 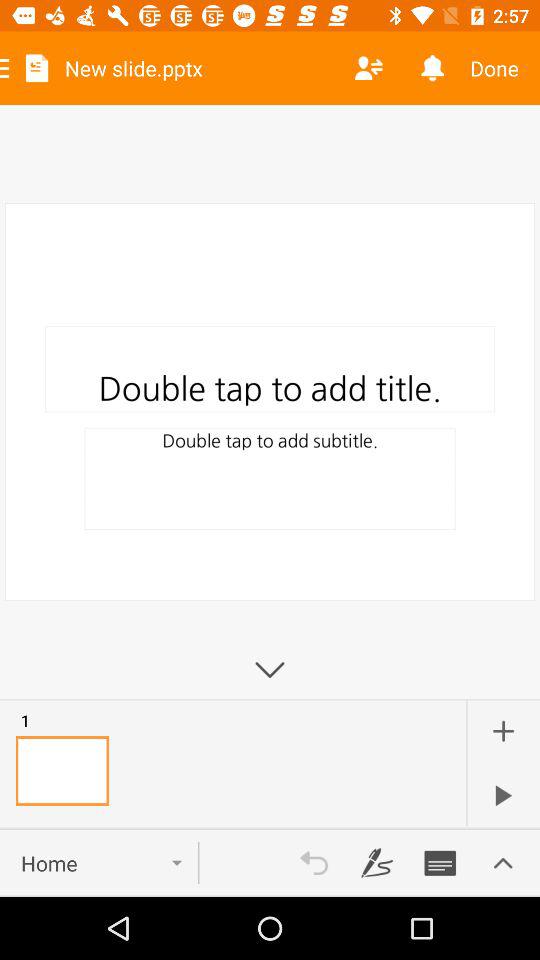 What do you see at coordinates (503, 795) in the screenshot?
I see `view slideshow` at bounding box center [503, 795].